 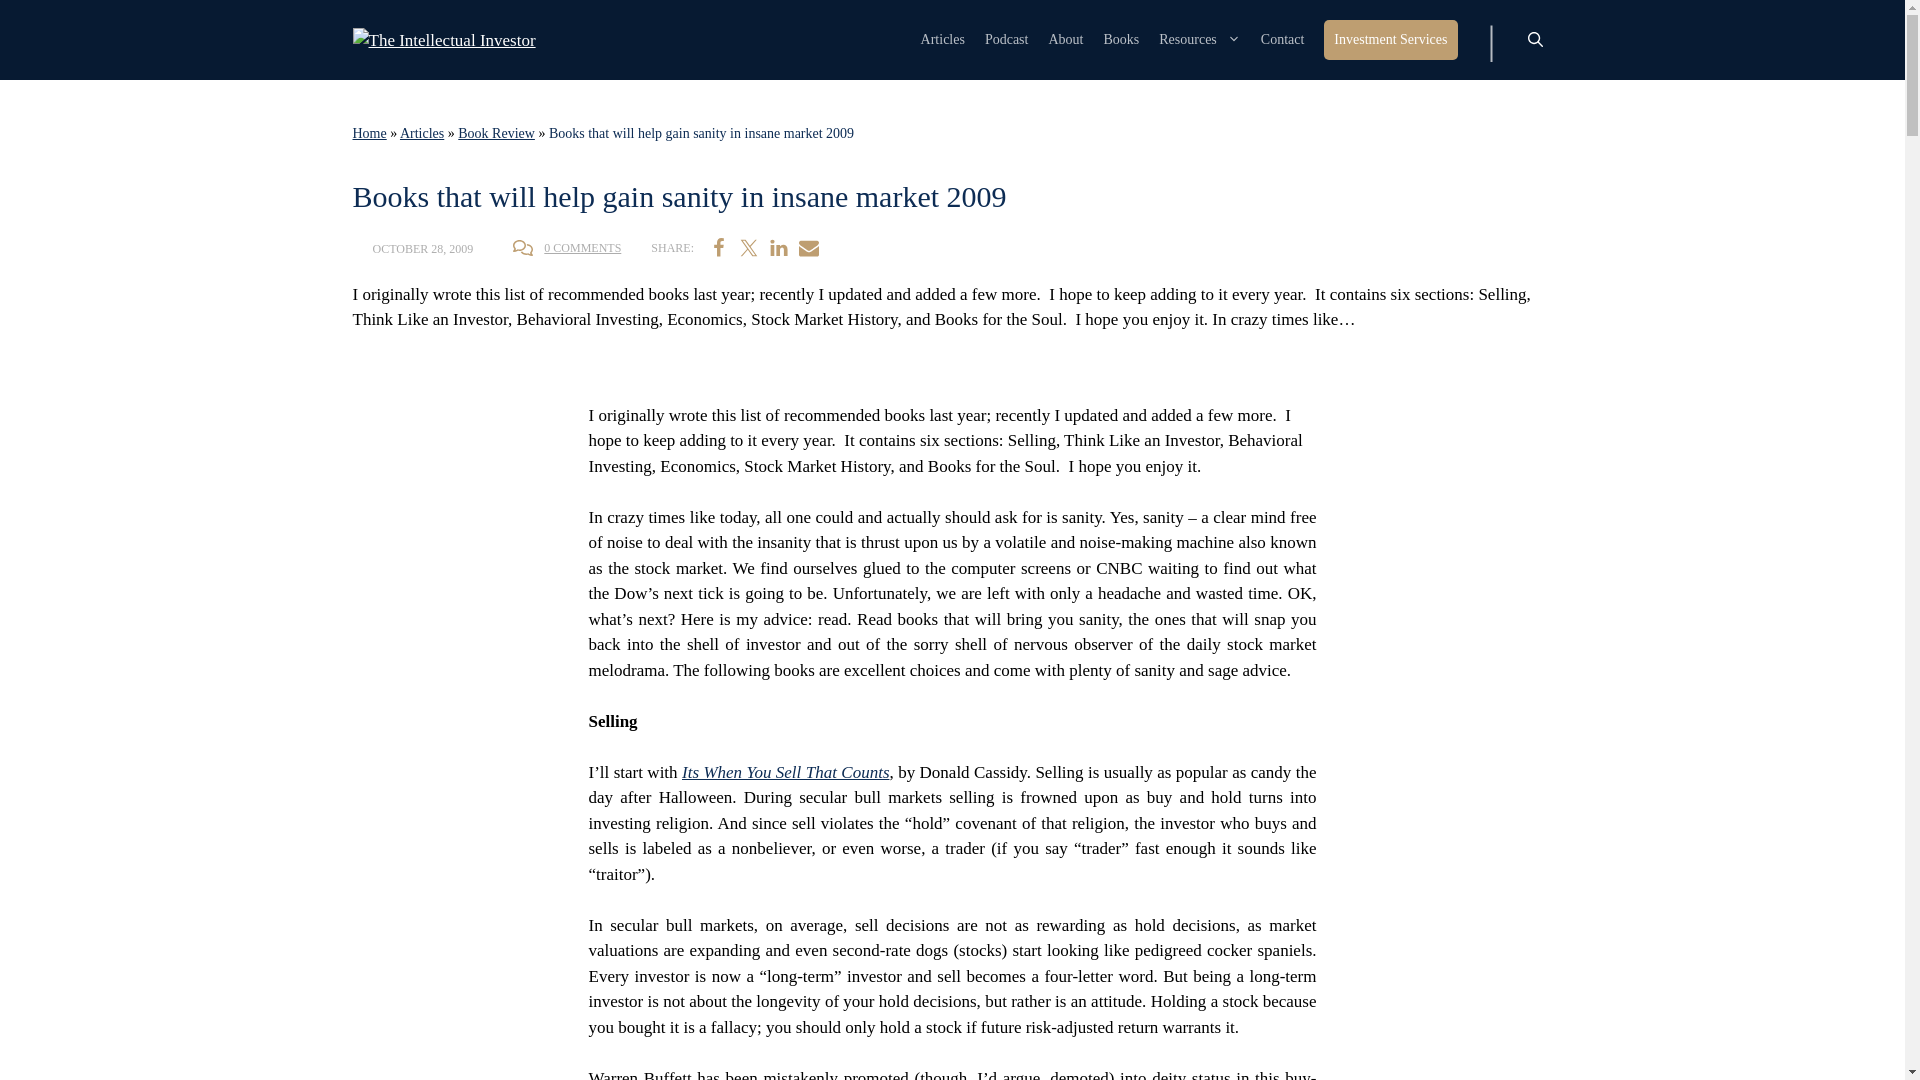 I want to click on Home, so click(x=368, y=134).